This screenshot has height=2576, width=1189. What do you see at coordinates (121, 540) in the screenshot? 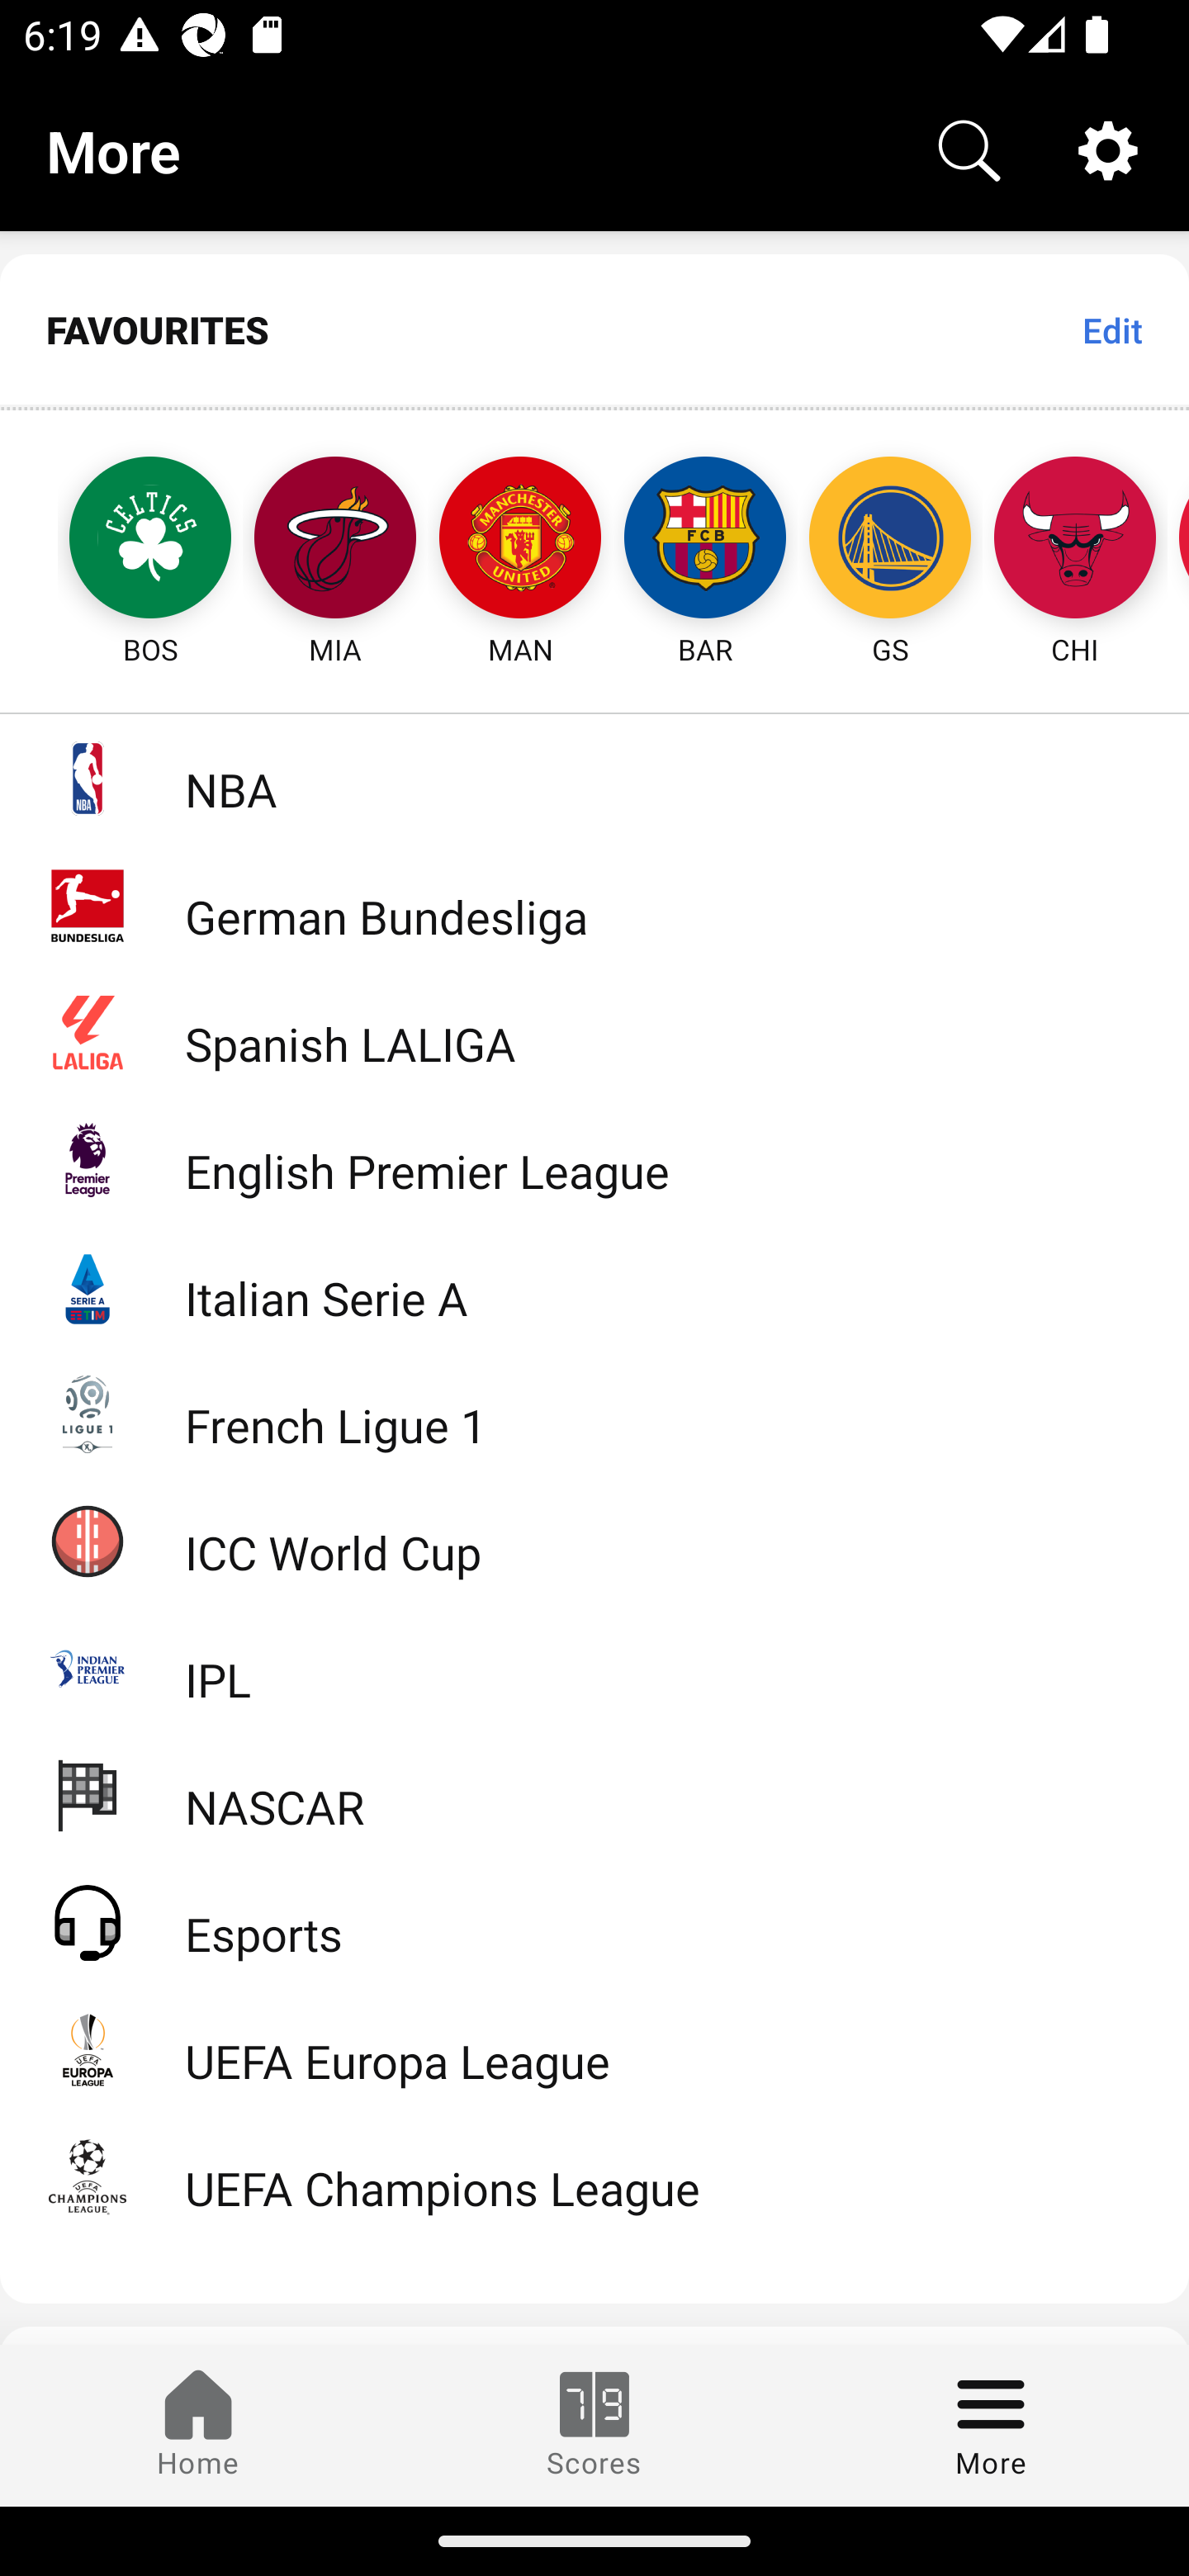
I see `BOS Boston Celtics` at bounding box center [121, 540].